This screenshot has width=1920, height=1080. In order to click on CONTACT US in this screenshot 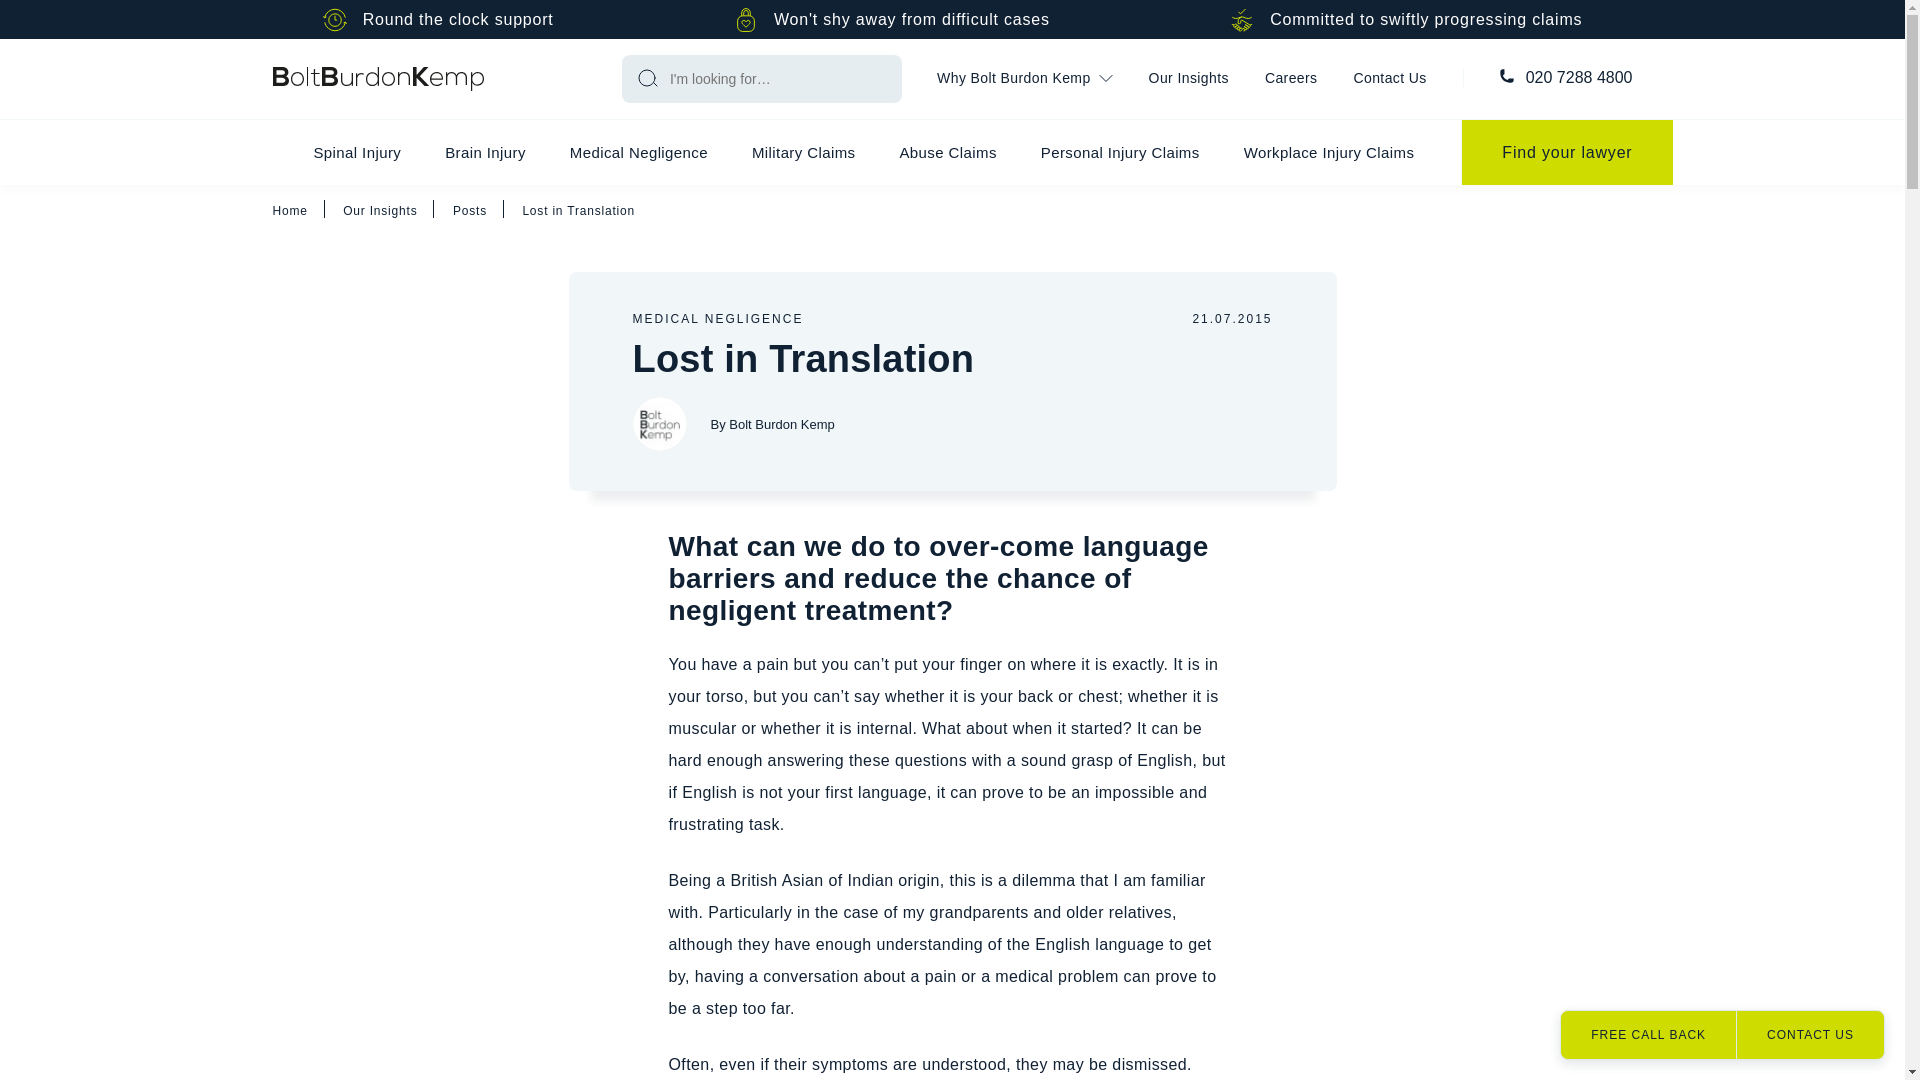, I will do `click(1809, 1034)`.